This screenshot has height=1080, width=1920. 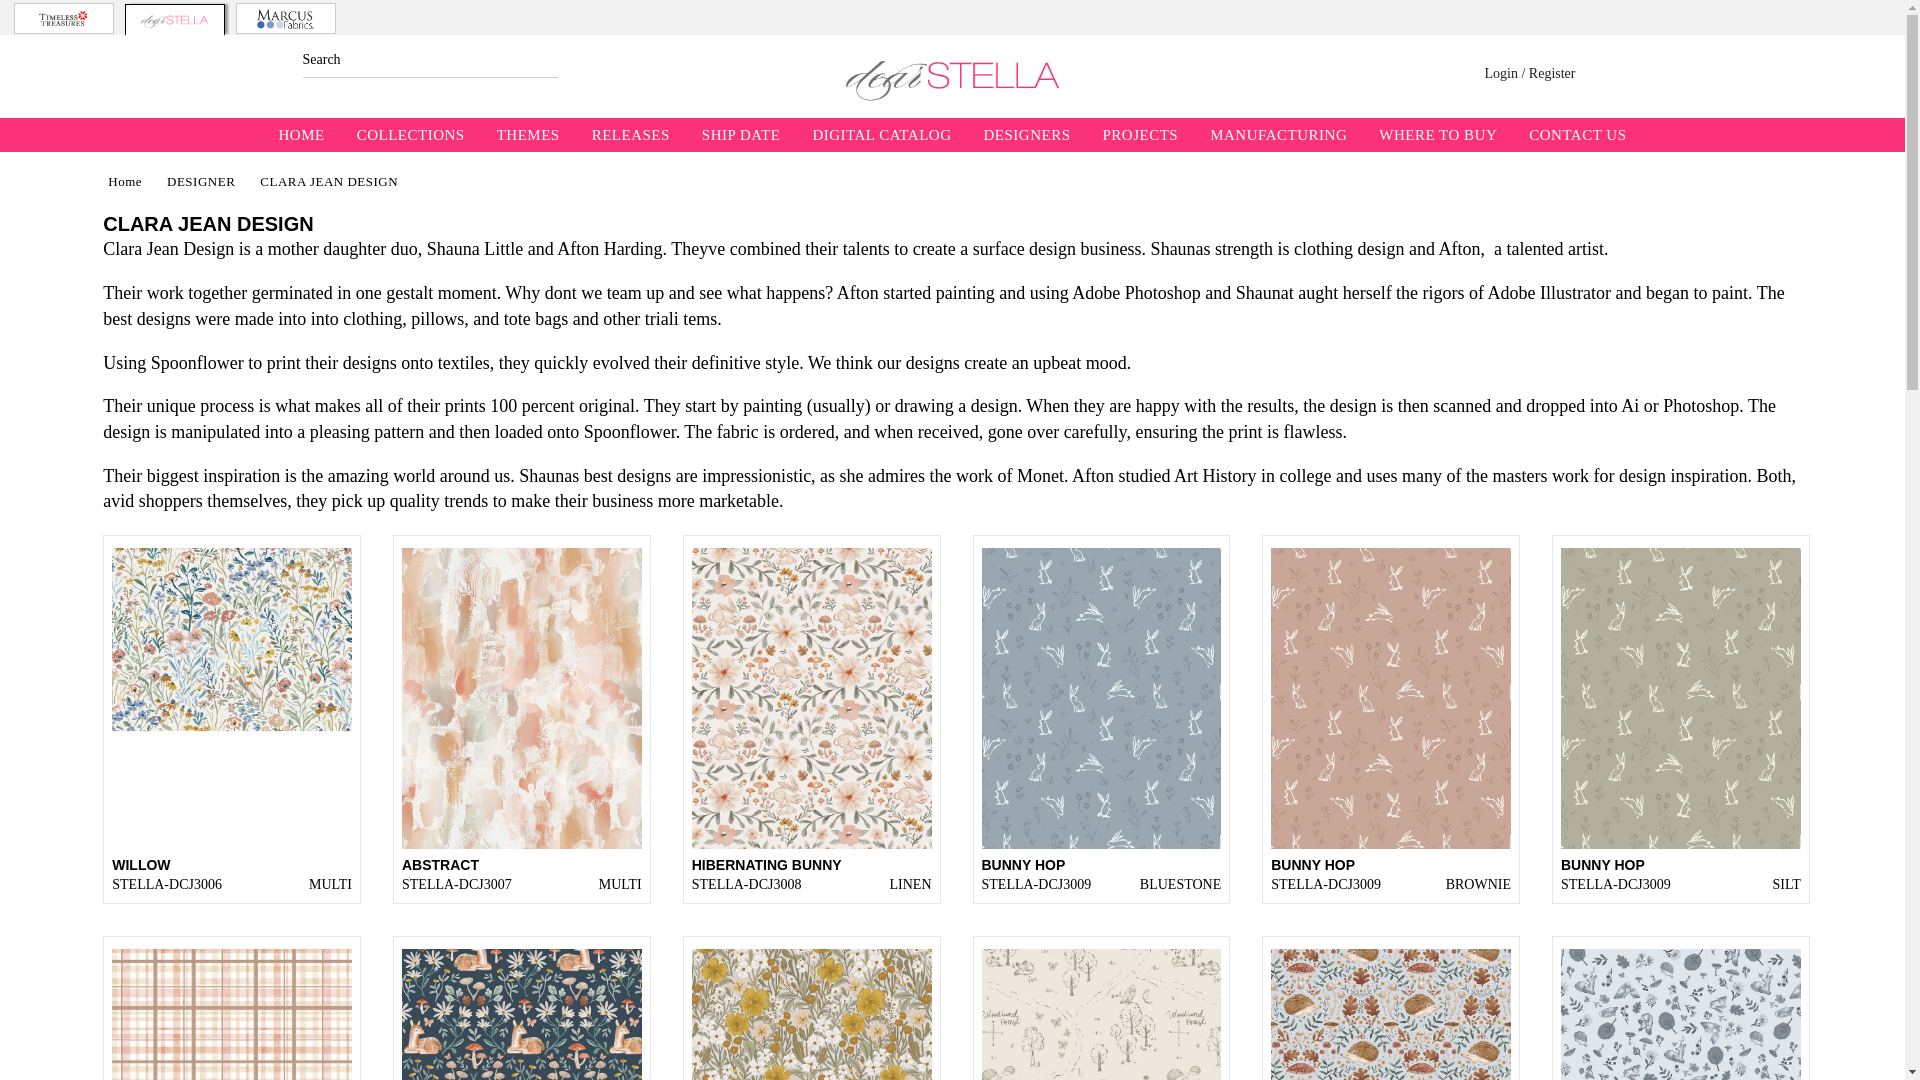 I want to click on Dear Stella, so click(x=174, y=20).